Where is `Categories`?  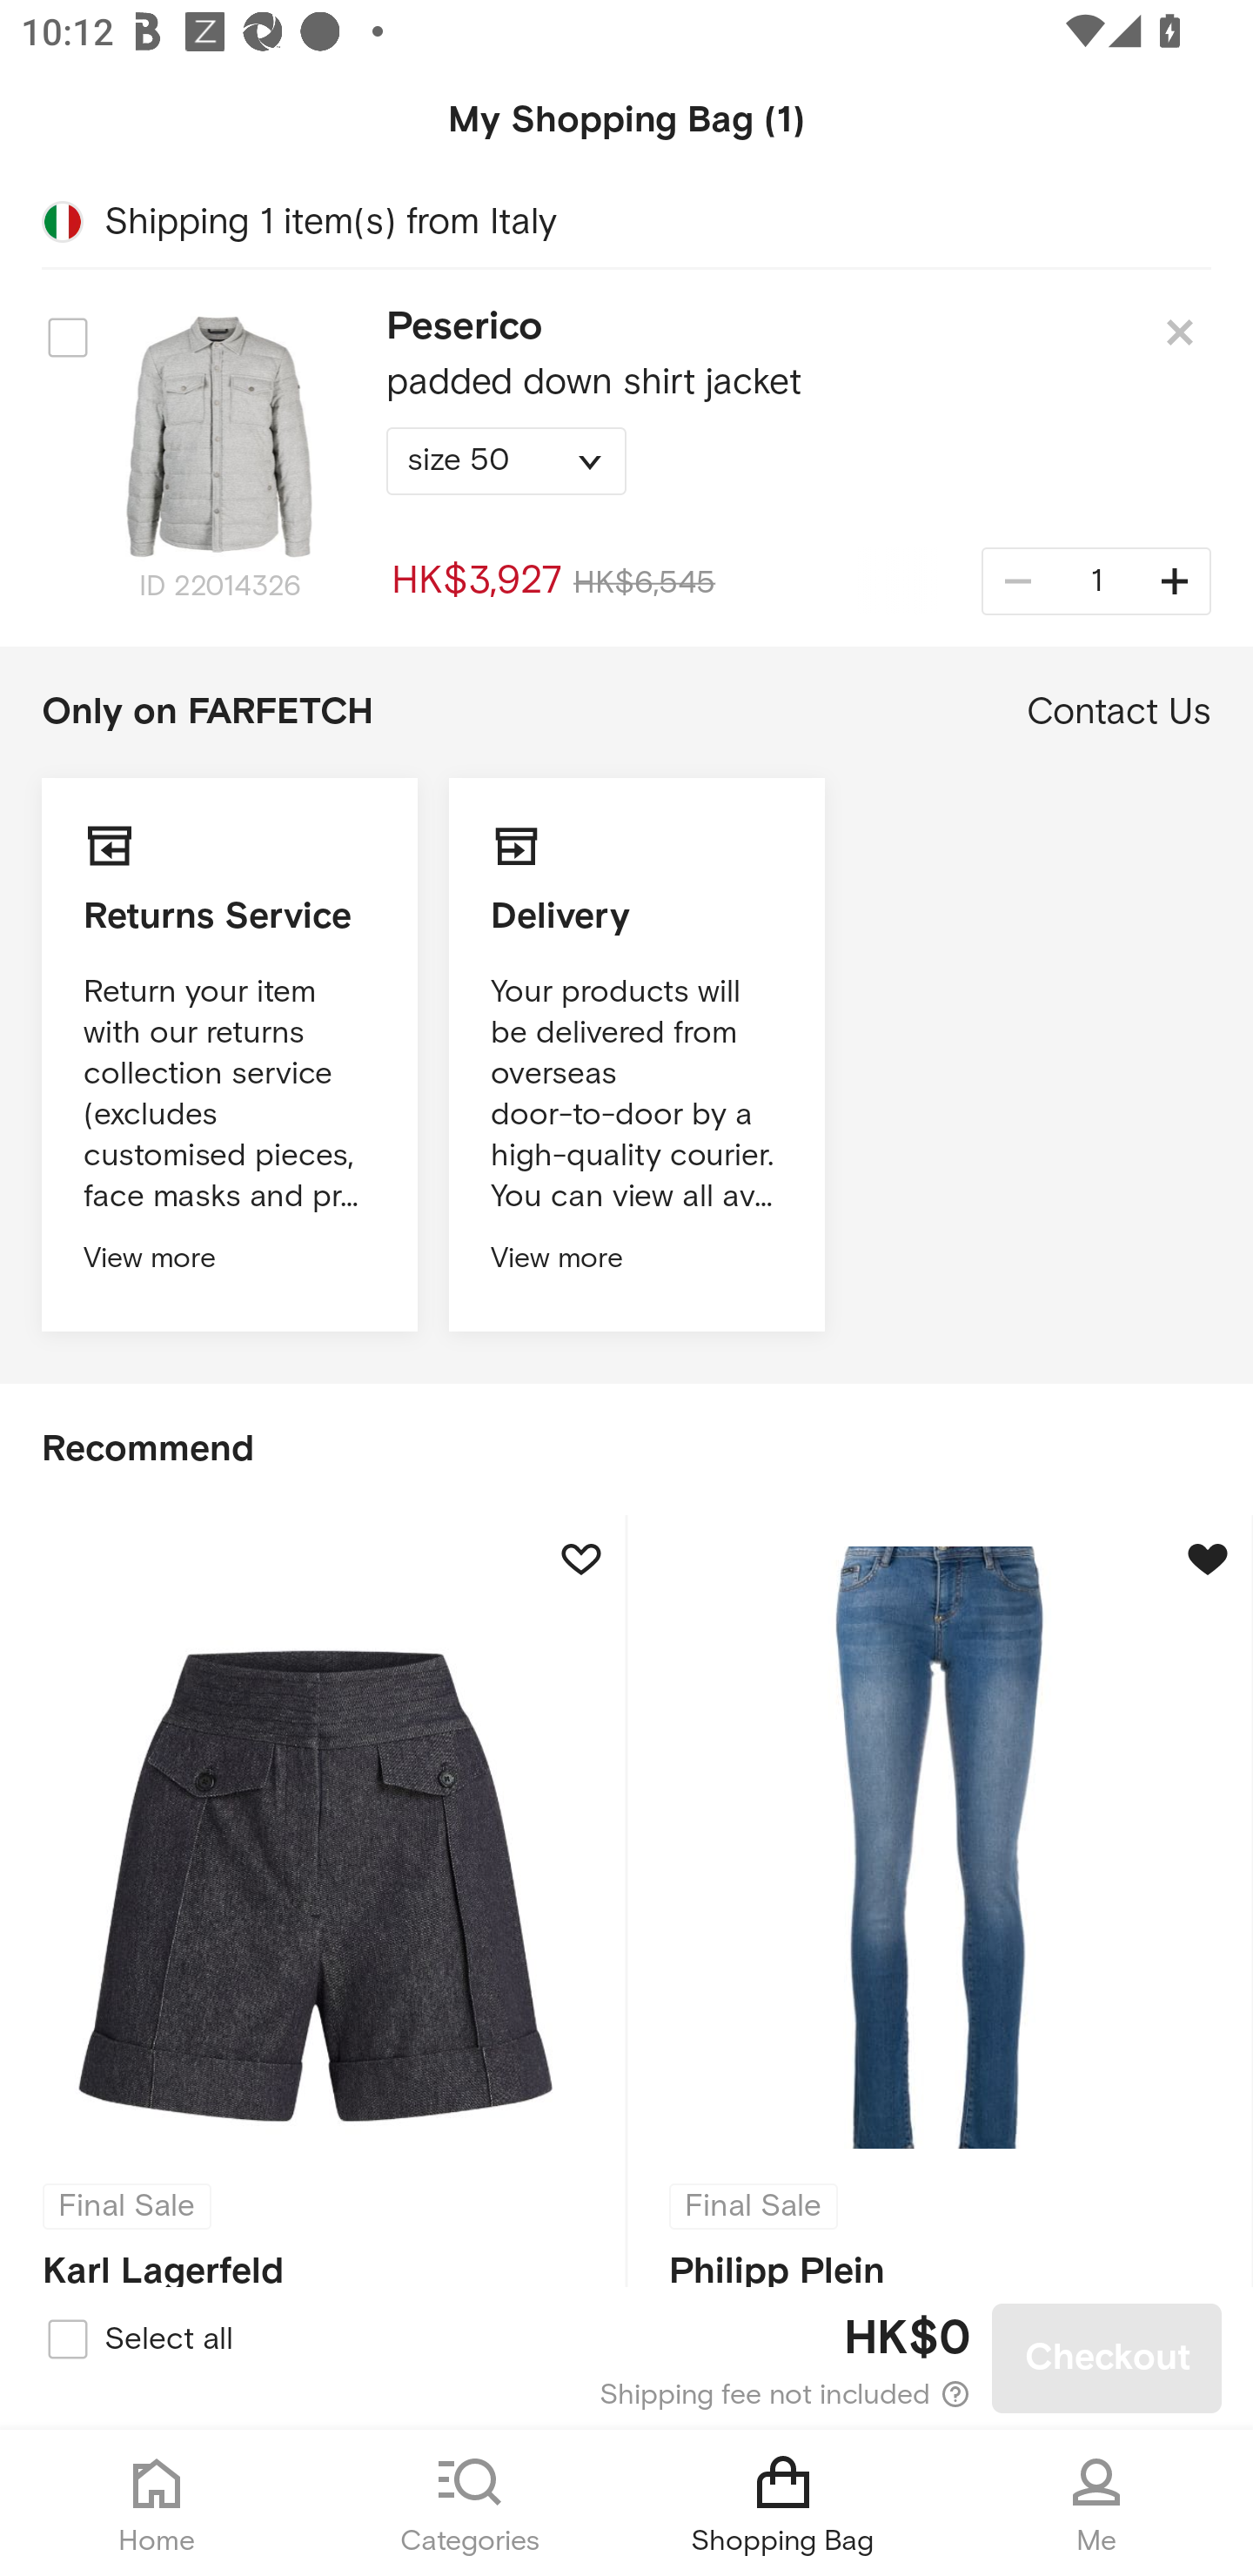
Categories is located at coordinates (470, 2503).